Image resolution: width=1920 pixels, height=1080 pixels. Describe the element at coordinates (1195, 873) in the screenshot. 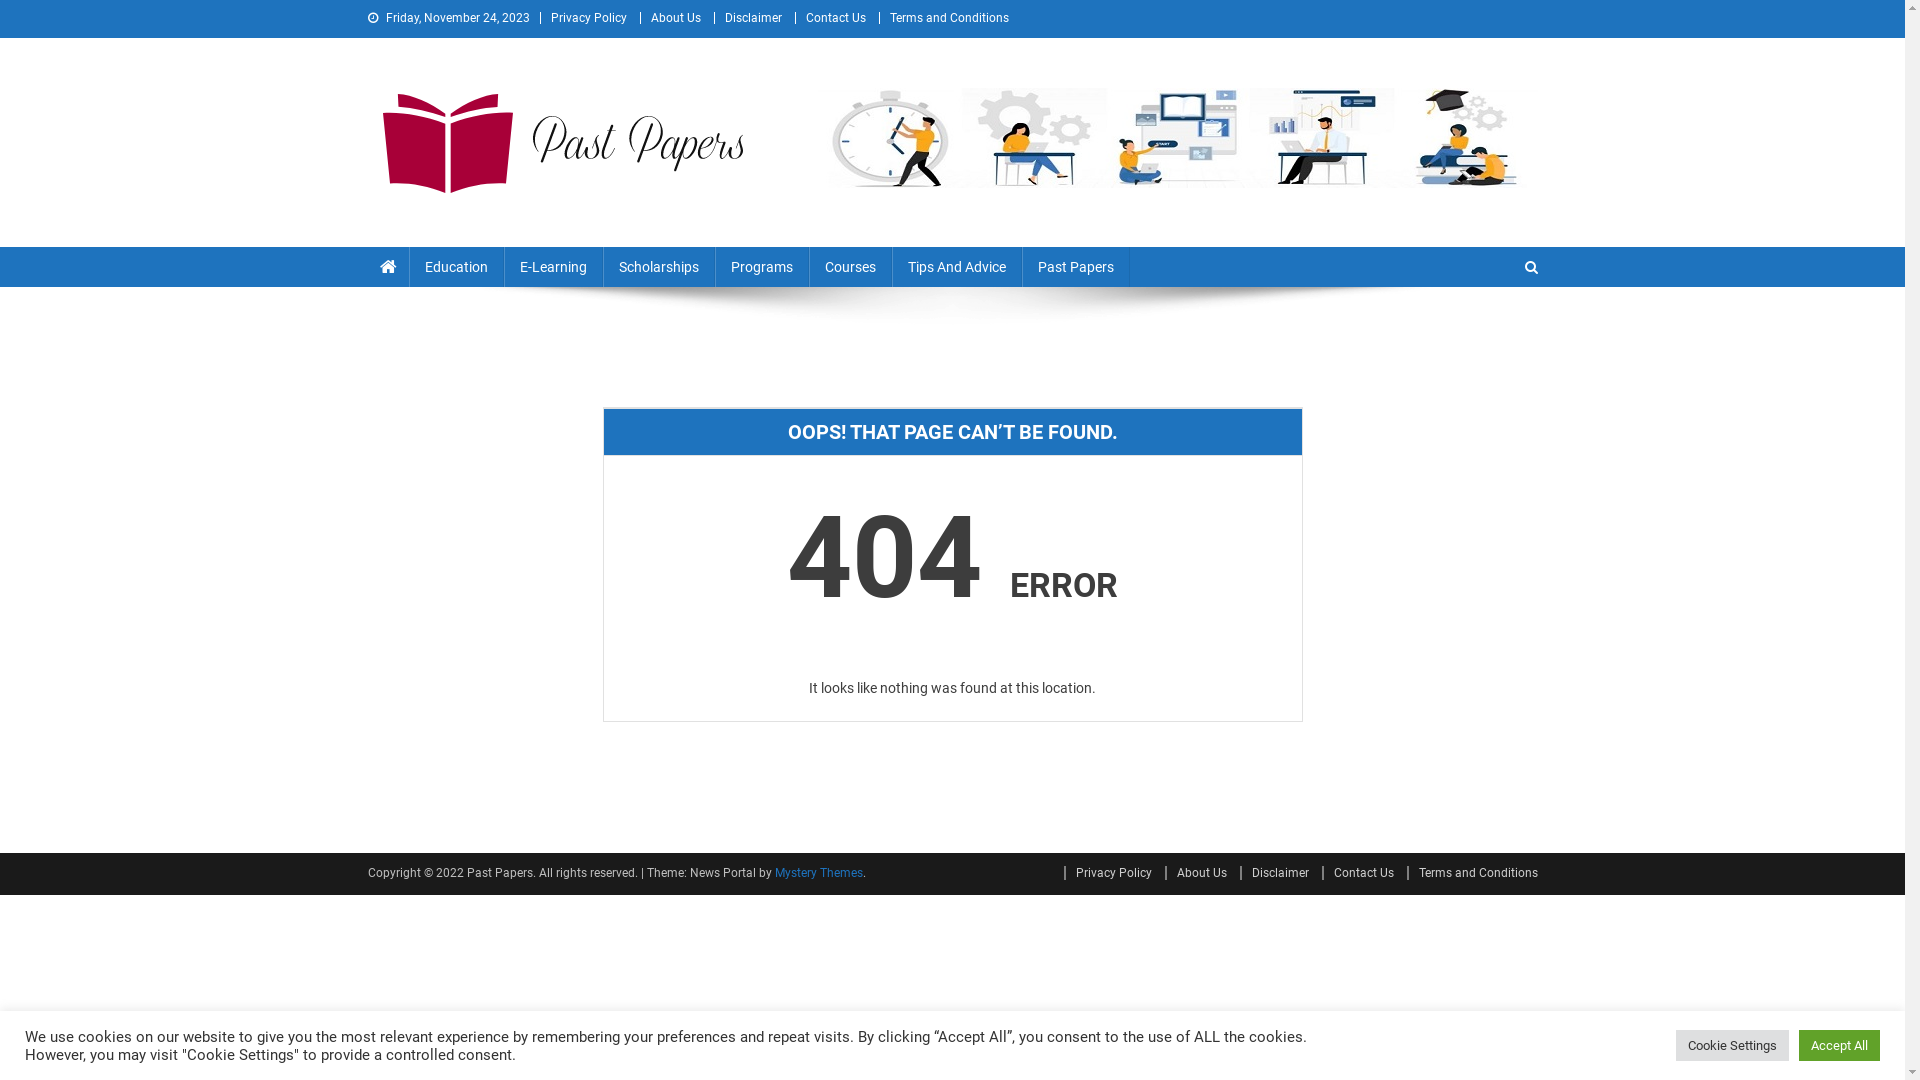

I see `About Us` at that location.